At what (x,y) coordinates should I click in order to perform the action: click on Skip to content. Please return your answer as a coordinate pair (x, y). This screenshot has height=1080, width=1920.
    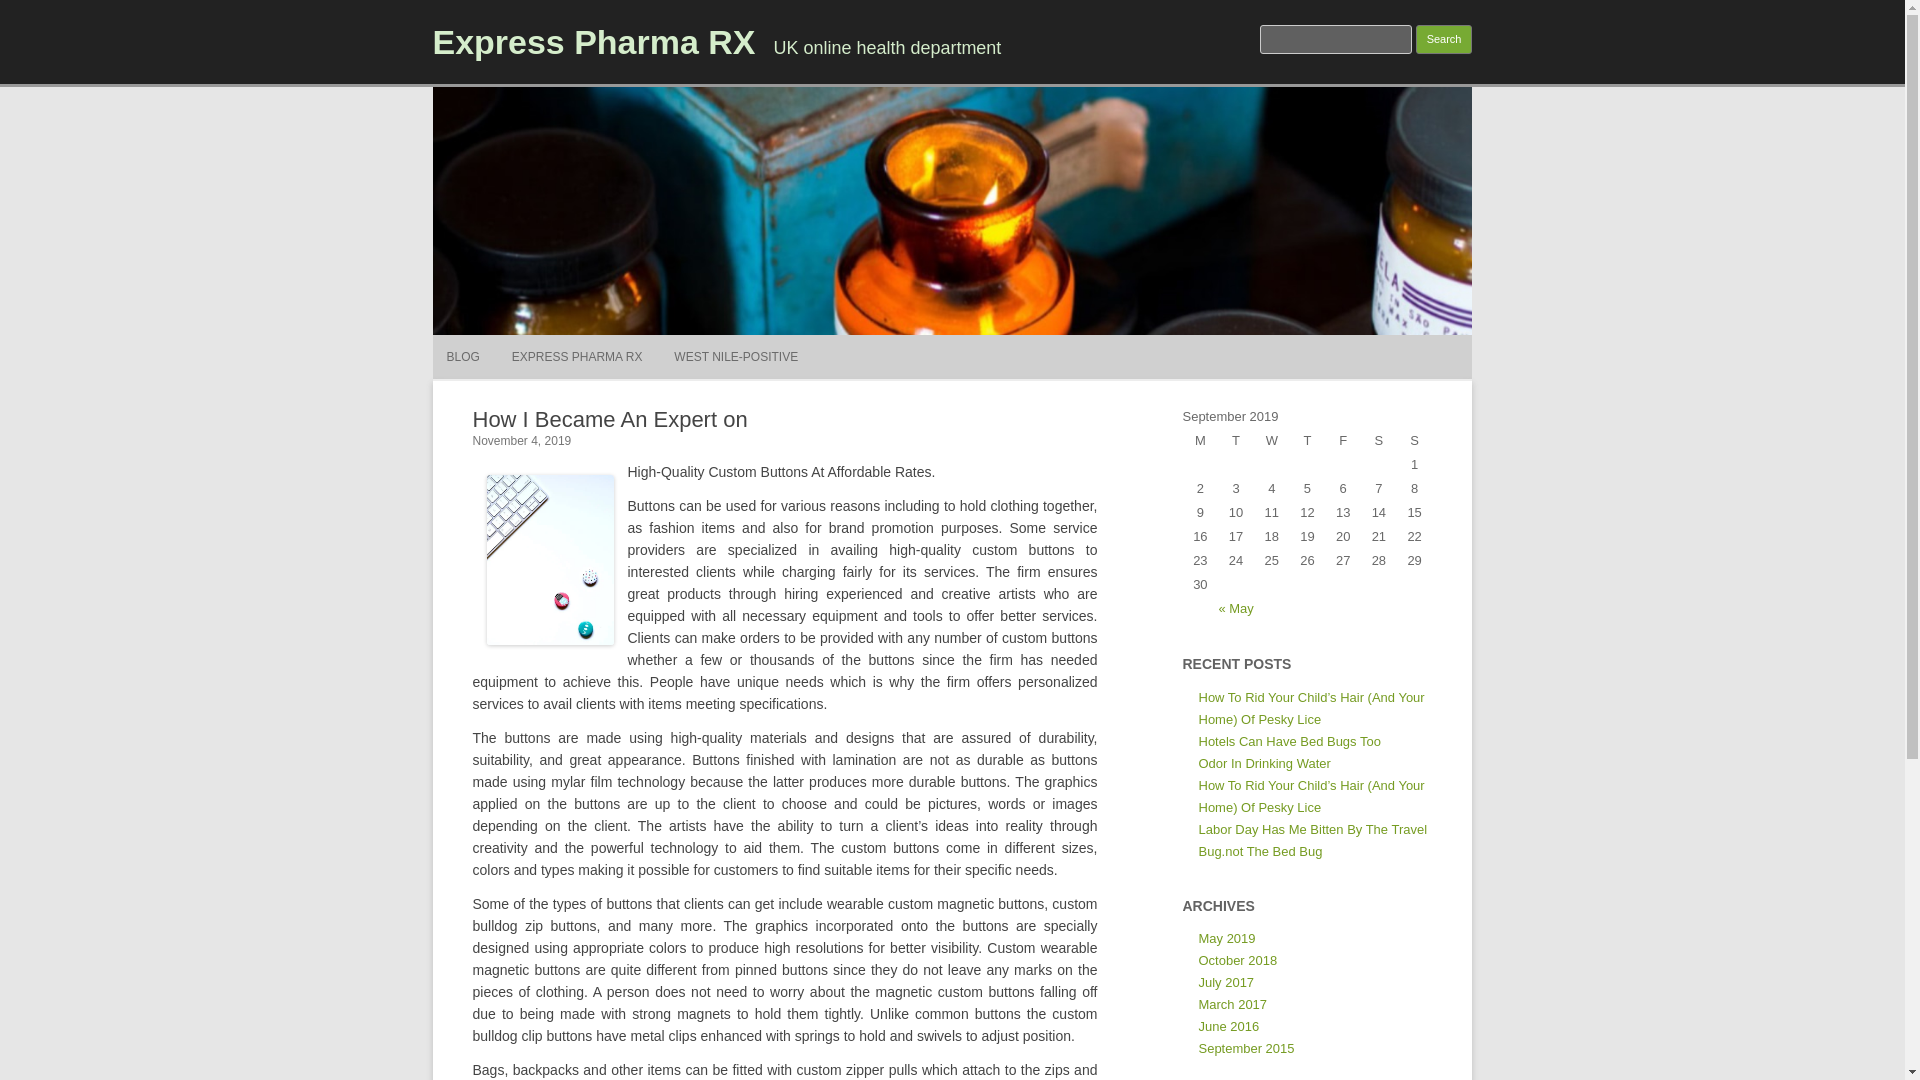
    Looking at the image, I should click on (998, 341).